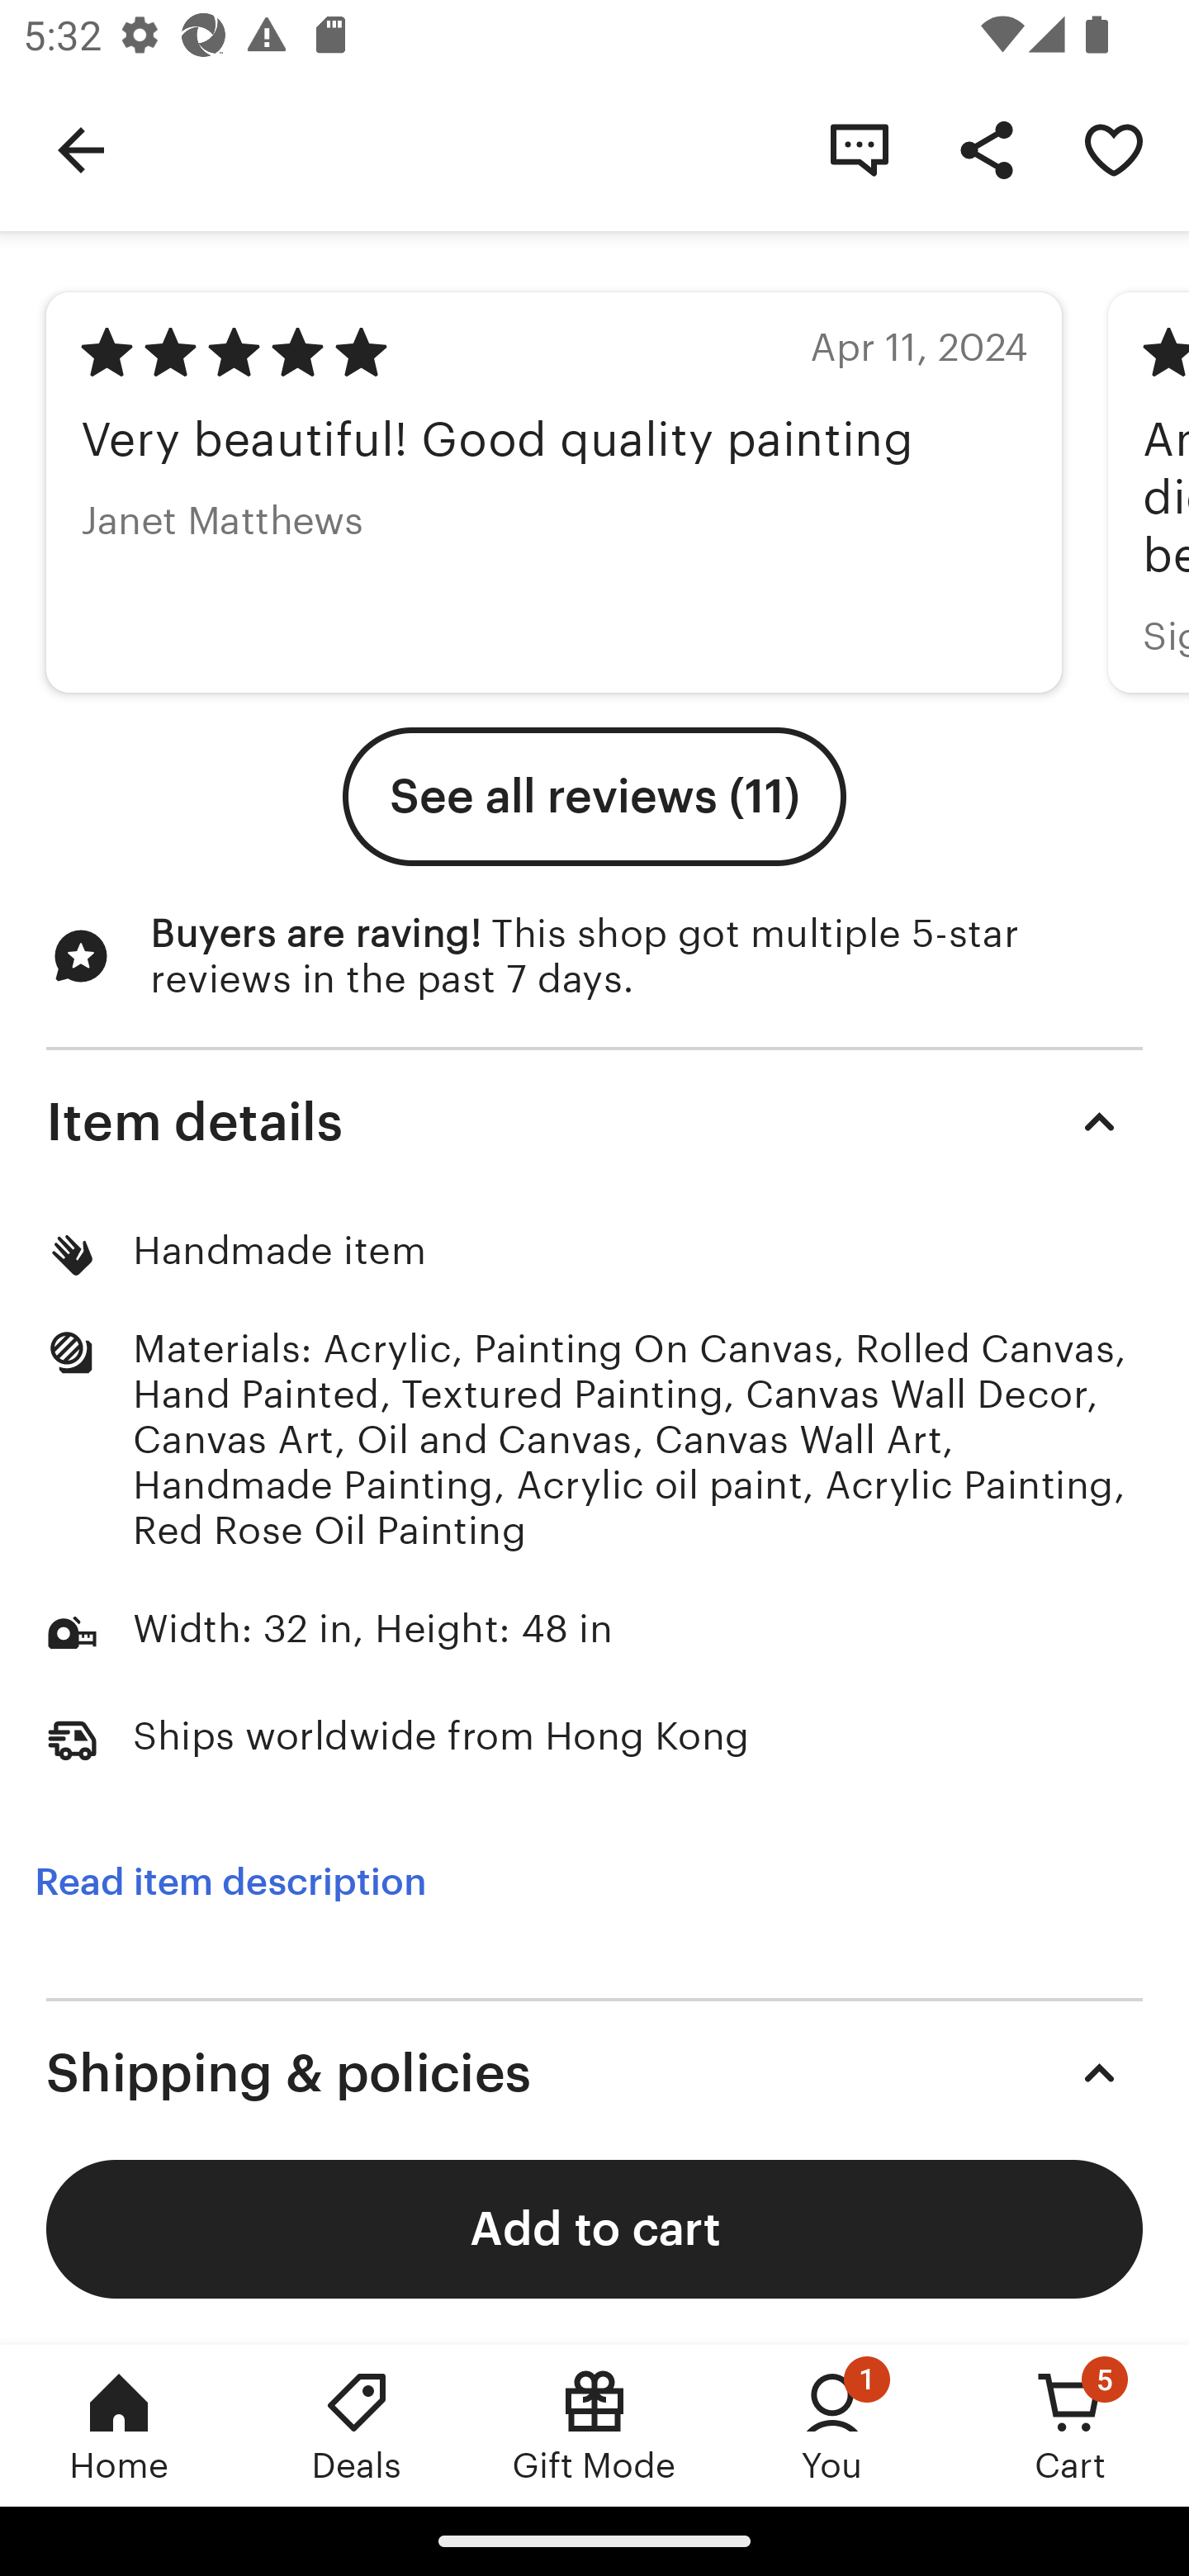  What do you see at coordinates (986, 149) in the screenshot?
I see `Share` at bounding box center [986, 149].